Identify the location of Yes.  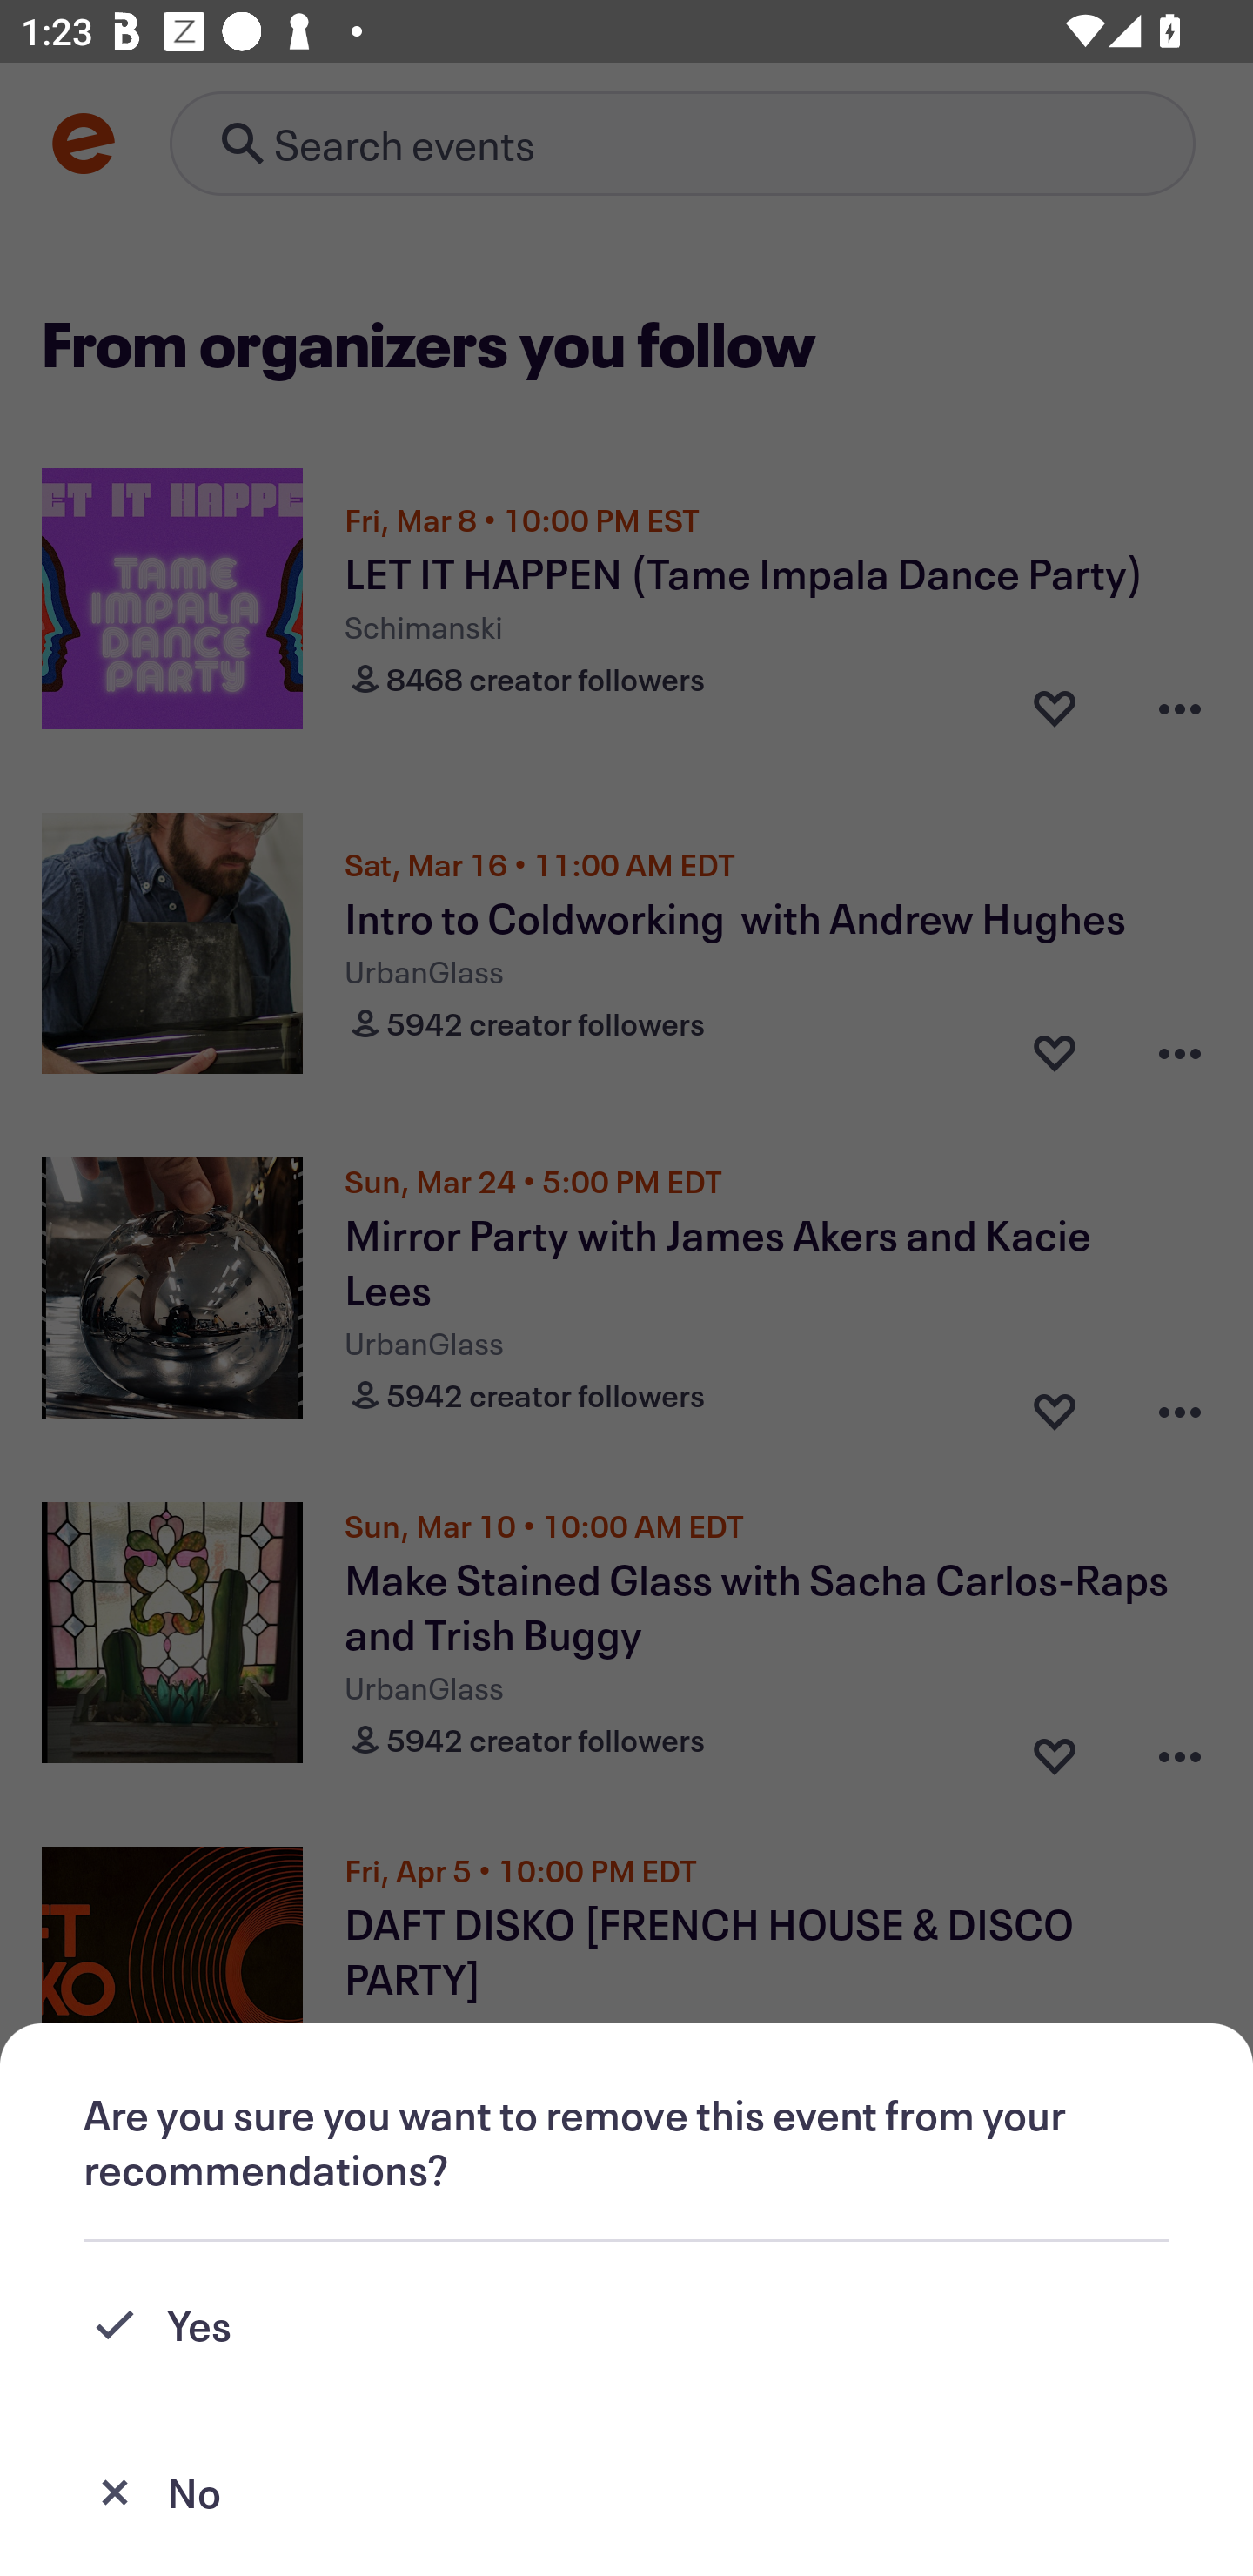
(626, 2324).